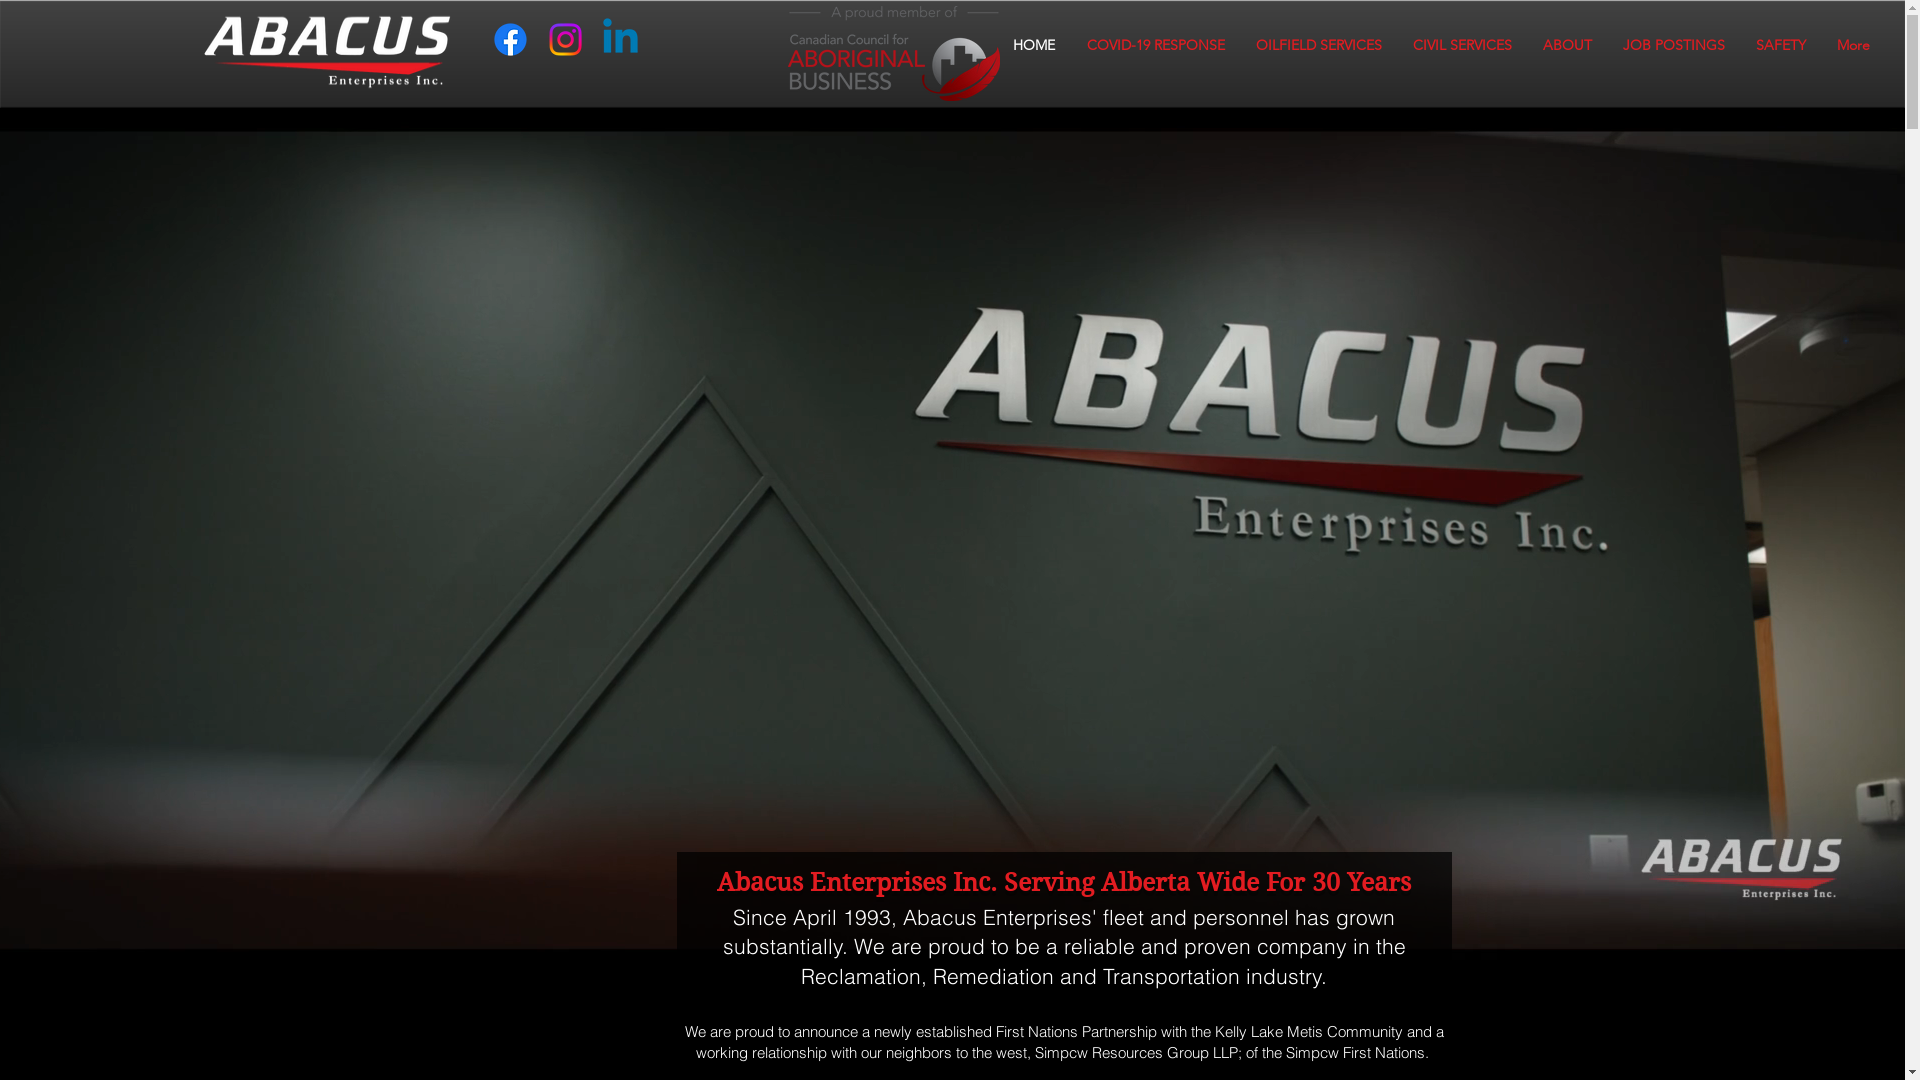  Describe the element at coordinates (1780, 46) in the screenshot. I see `SAFETY` at that location.